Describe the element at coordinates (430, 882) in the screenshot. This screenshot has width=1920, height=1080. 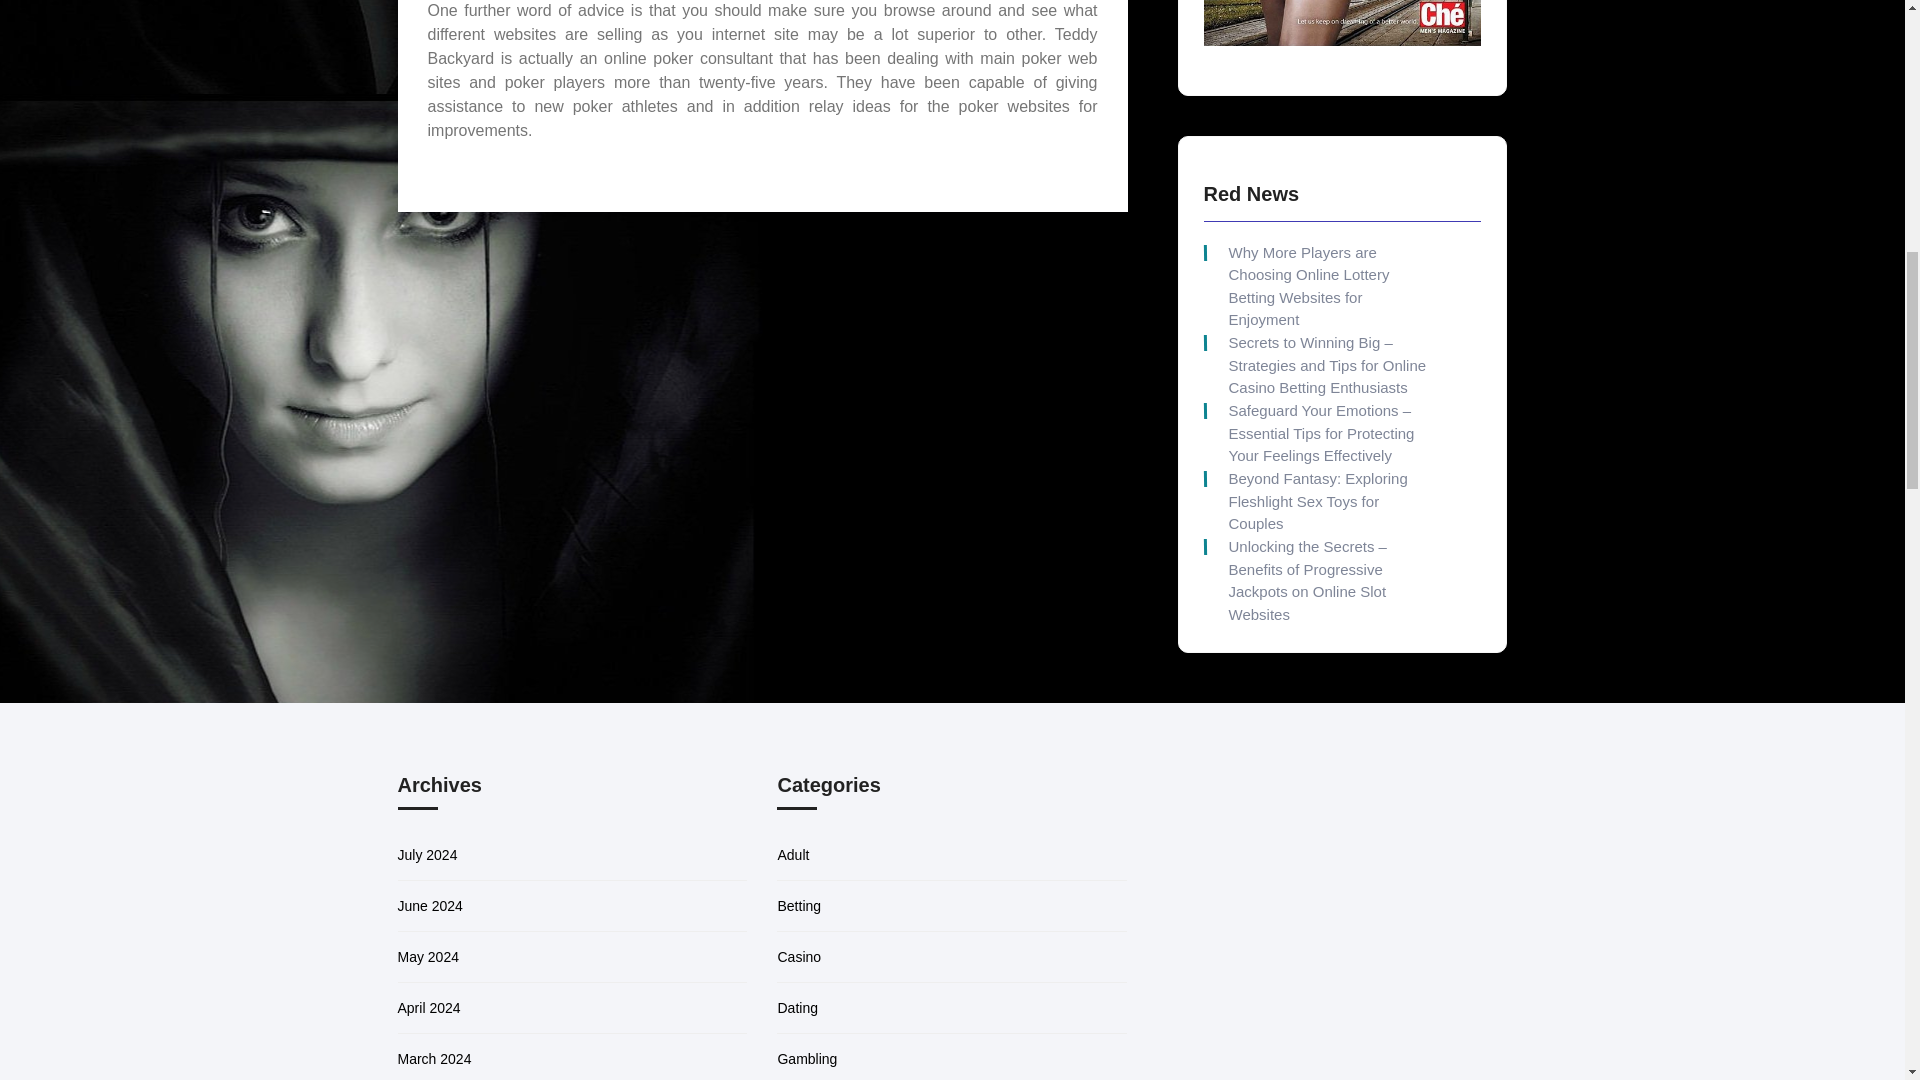
I see `June 2024` at that location.